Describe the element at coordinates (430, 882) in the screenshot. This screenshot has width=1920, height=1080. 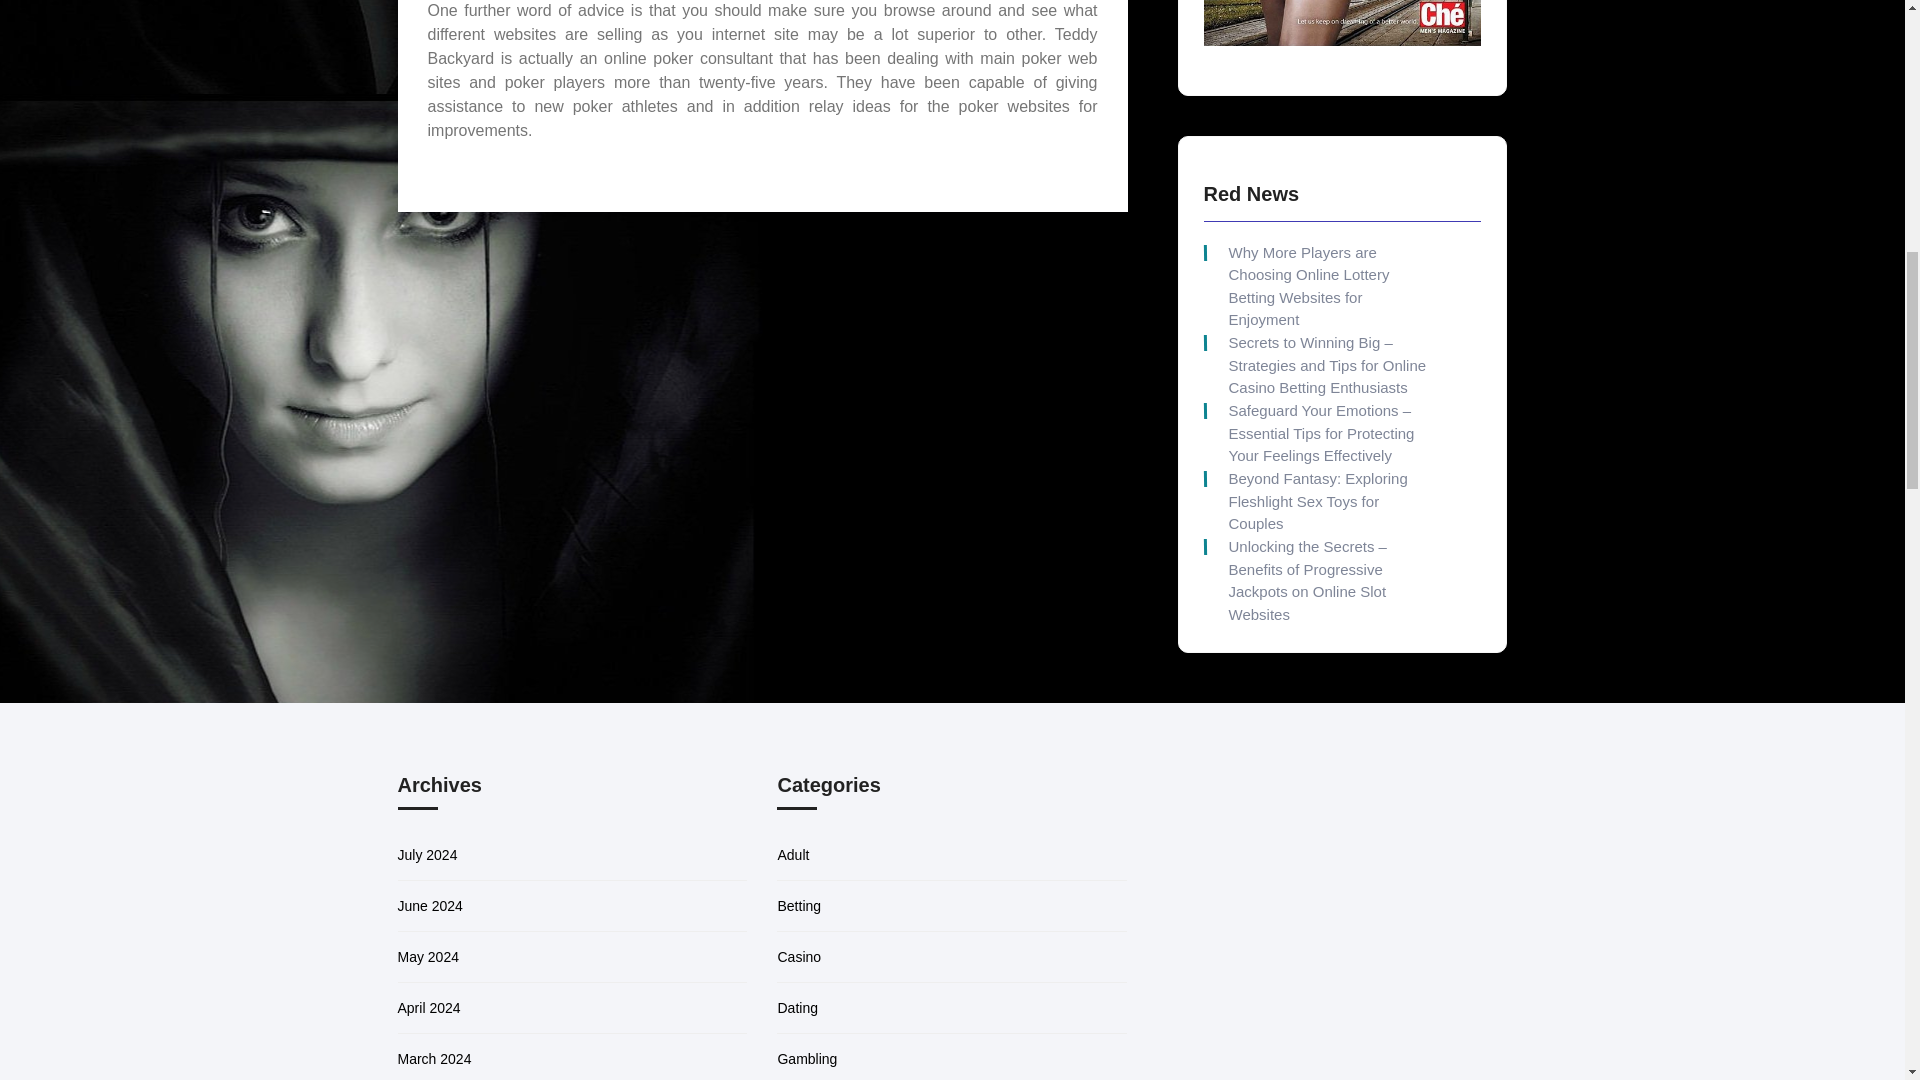
I see `June 2024` at that location.